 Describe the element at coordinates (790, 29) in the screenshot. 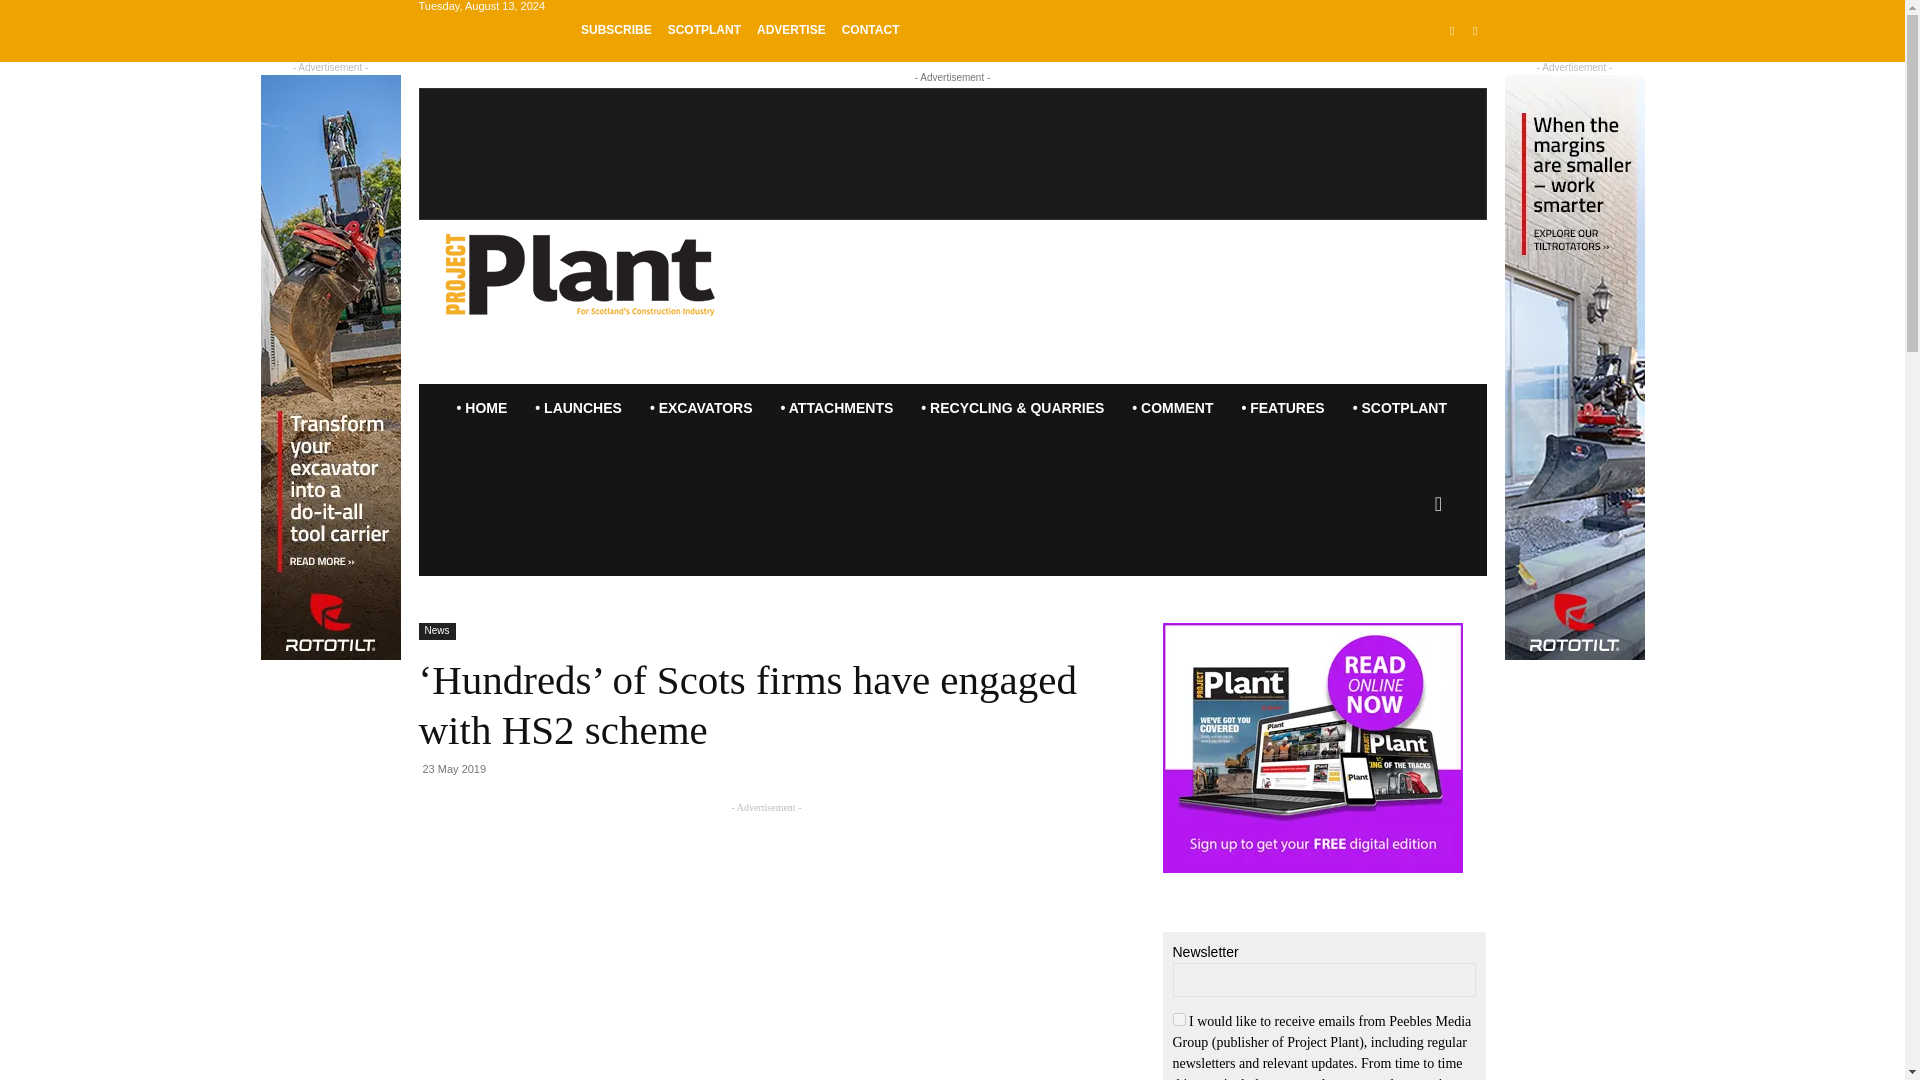

I see `ADVERTISE` at that location.